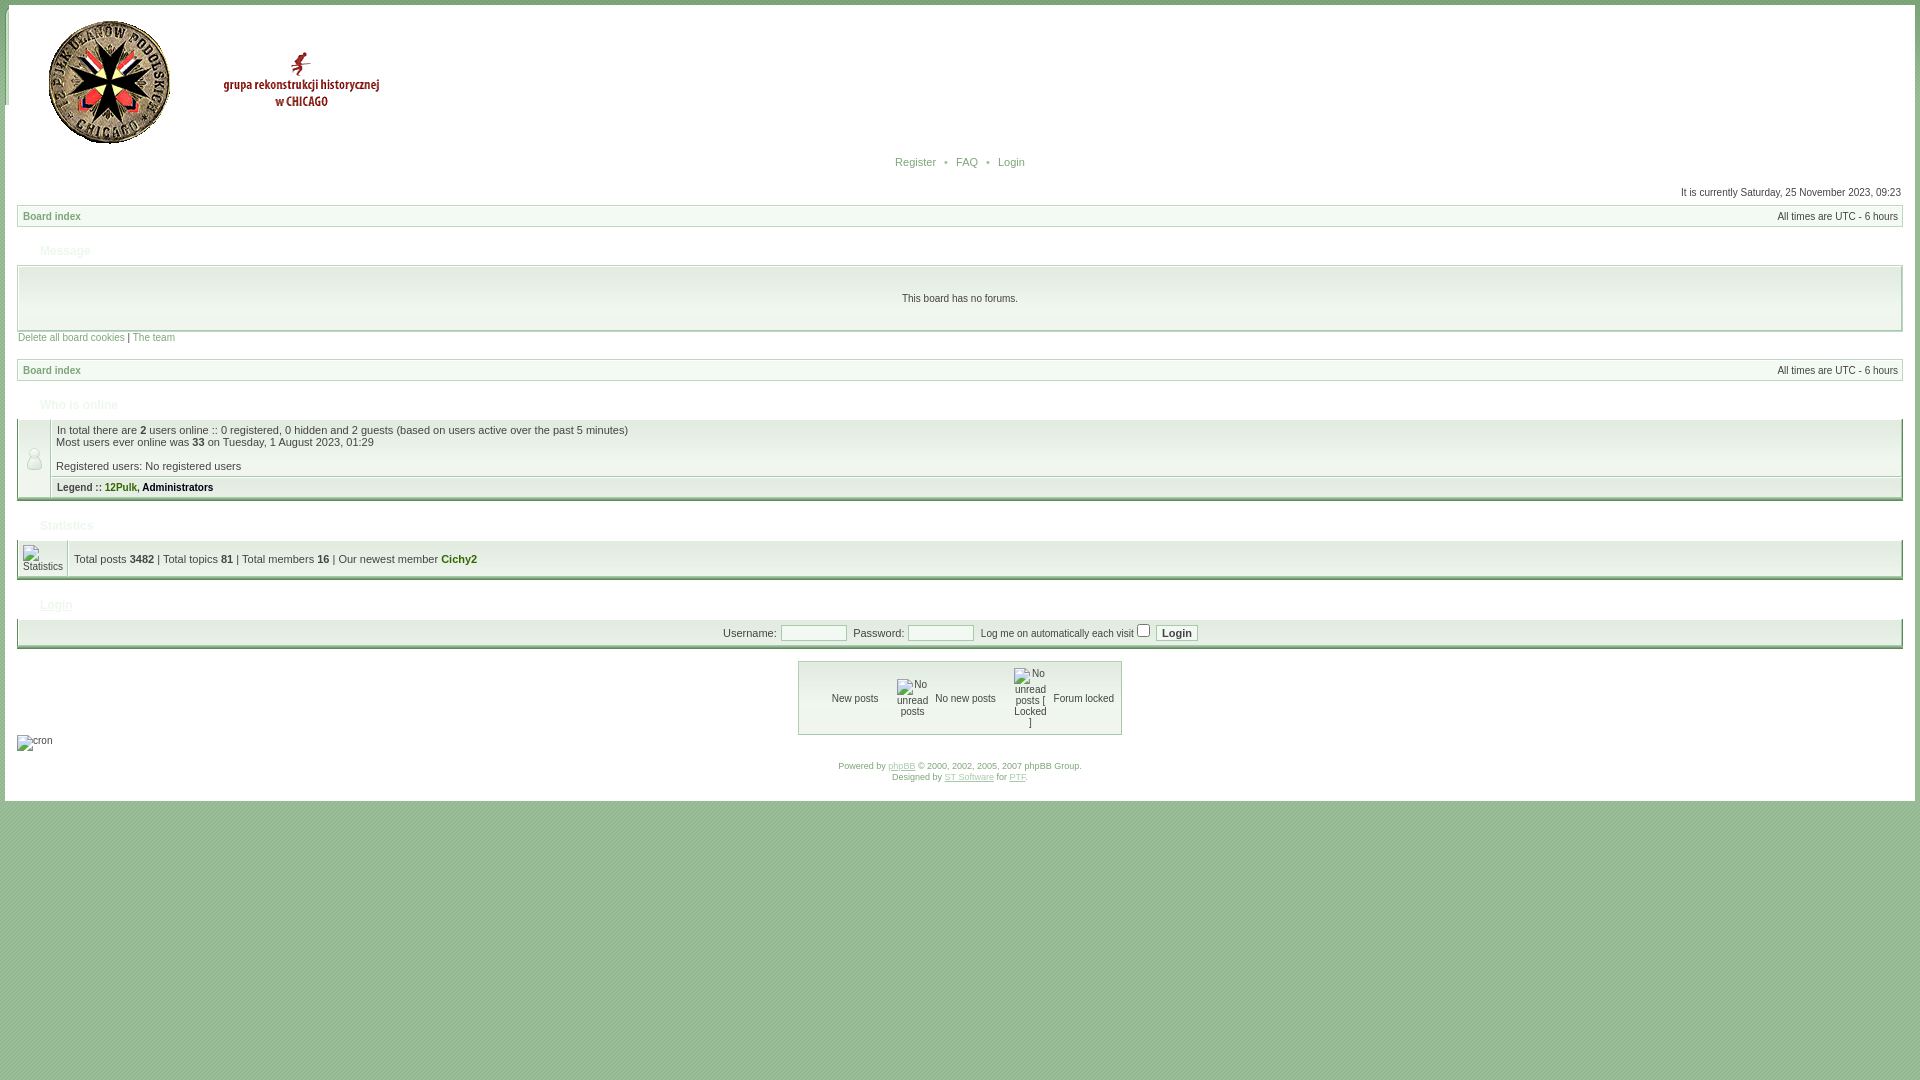 This screenshot has height=1080, width=1920. Describe the element at coordinates (970, 777) in the screenshot. I see `ST Software` at that location.